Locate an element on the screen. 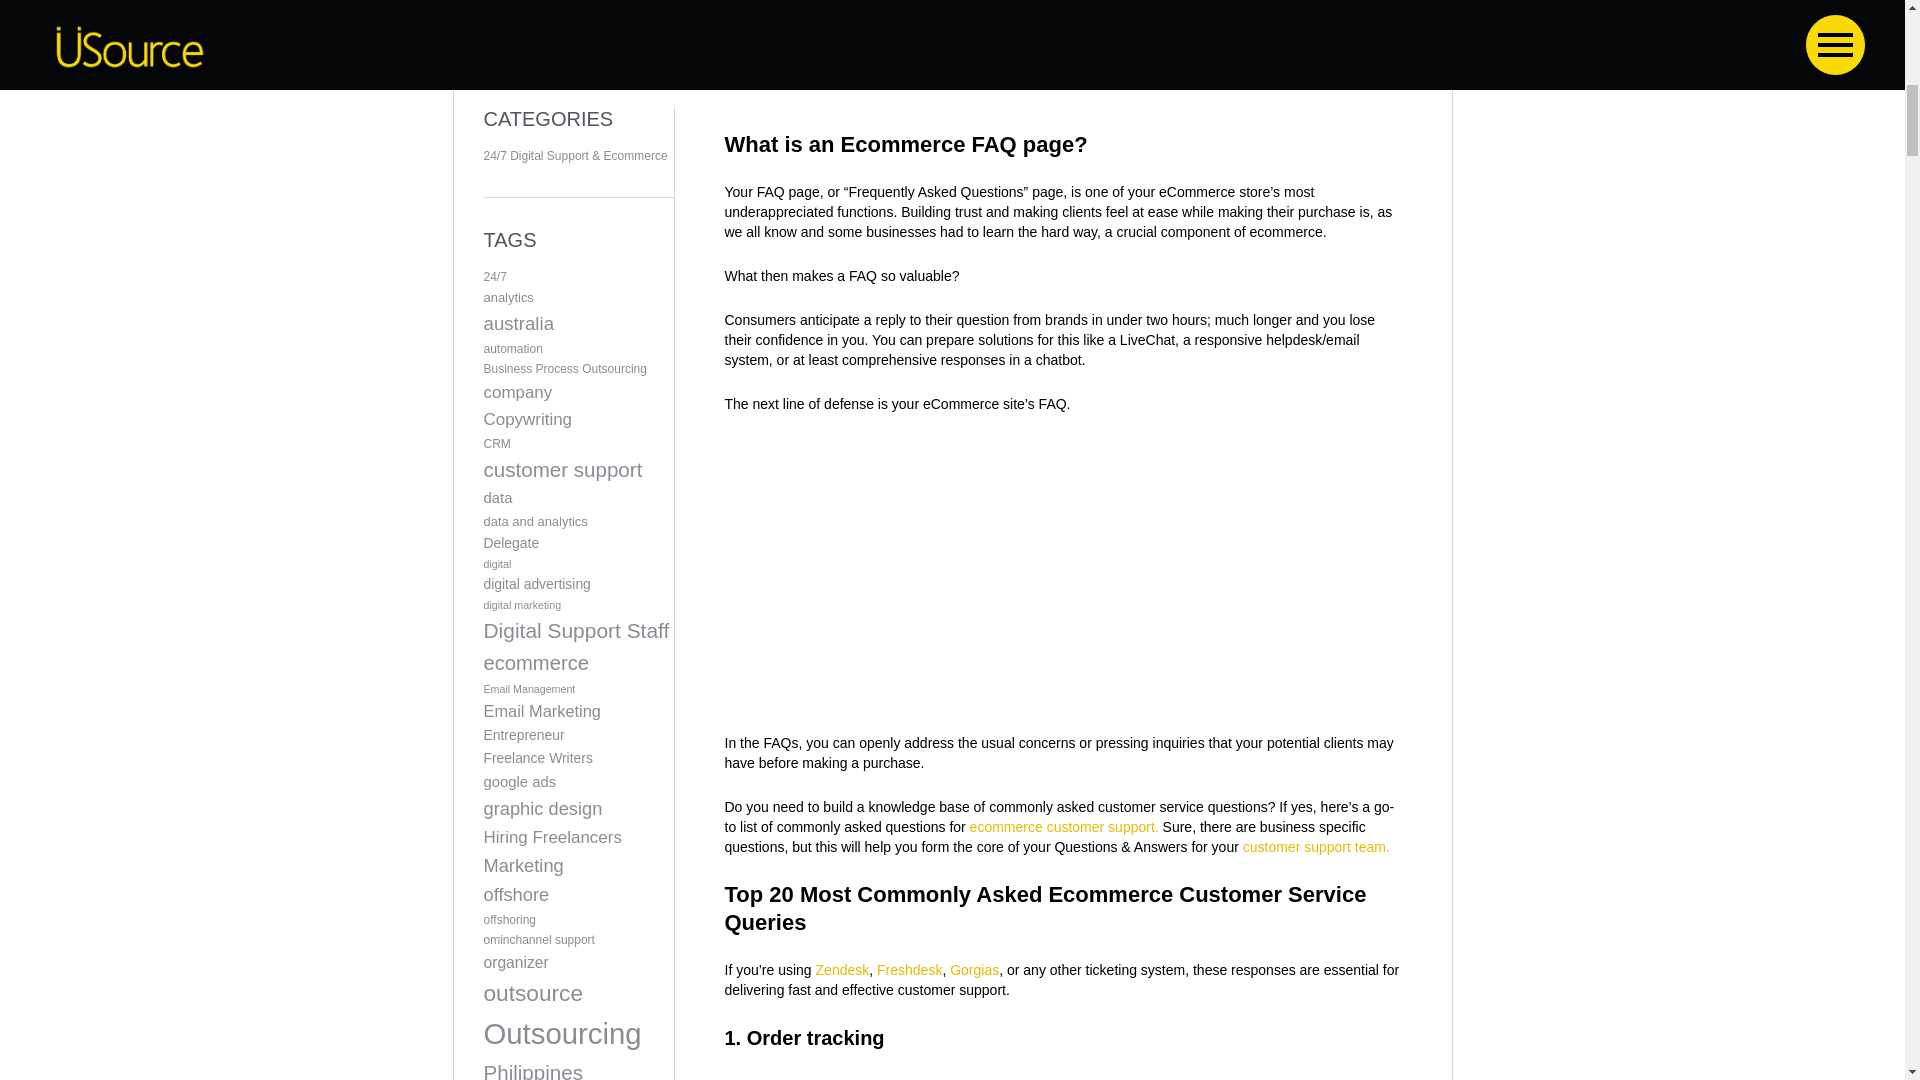 The width and height of the screenshot is (1920, 1080). company is located at coordinates (578, 394).